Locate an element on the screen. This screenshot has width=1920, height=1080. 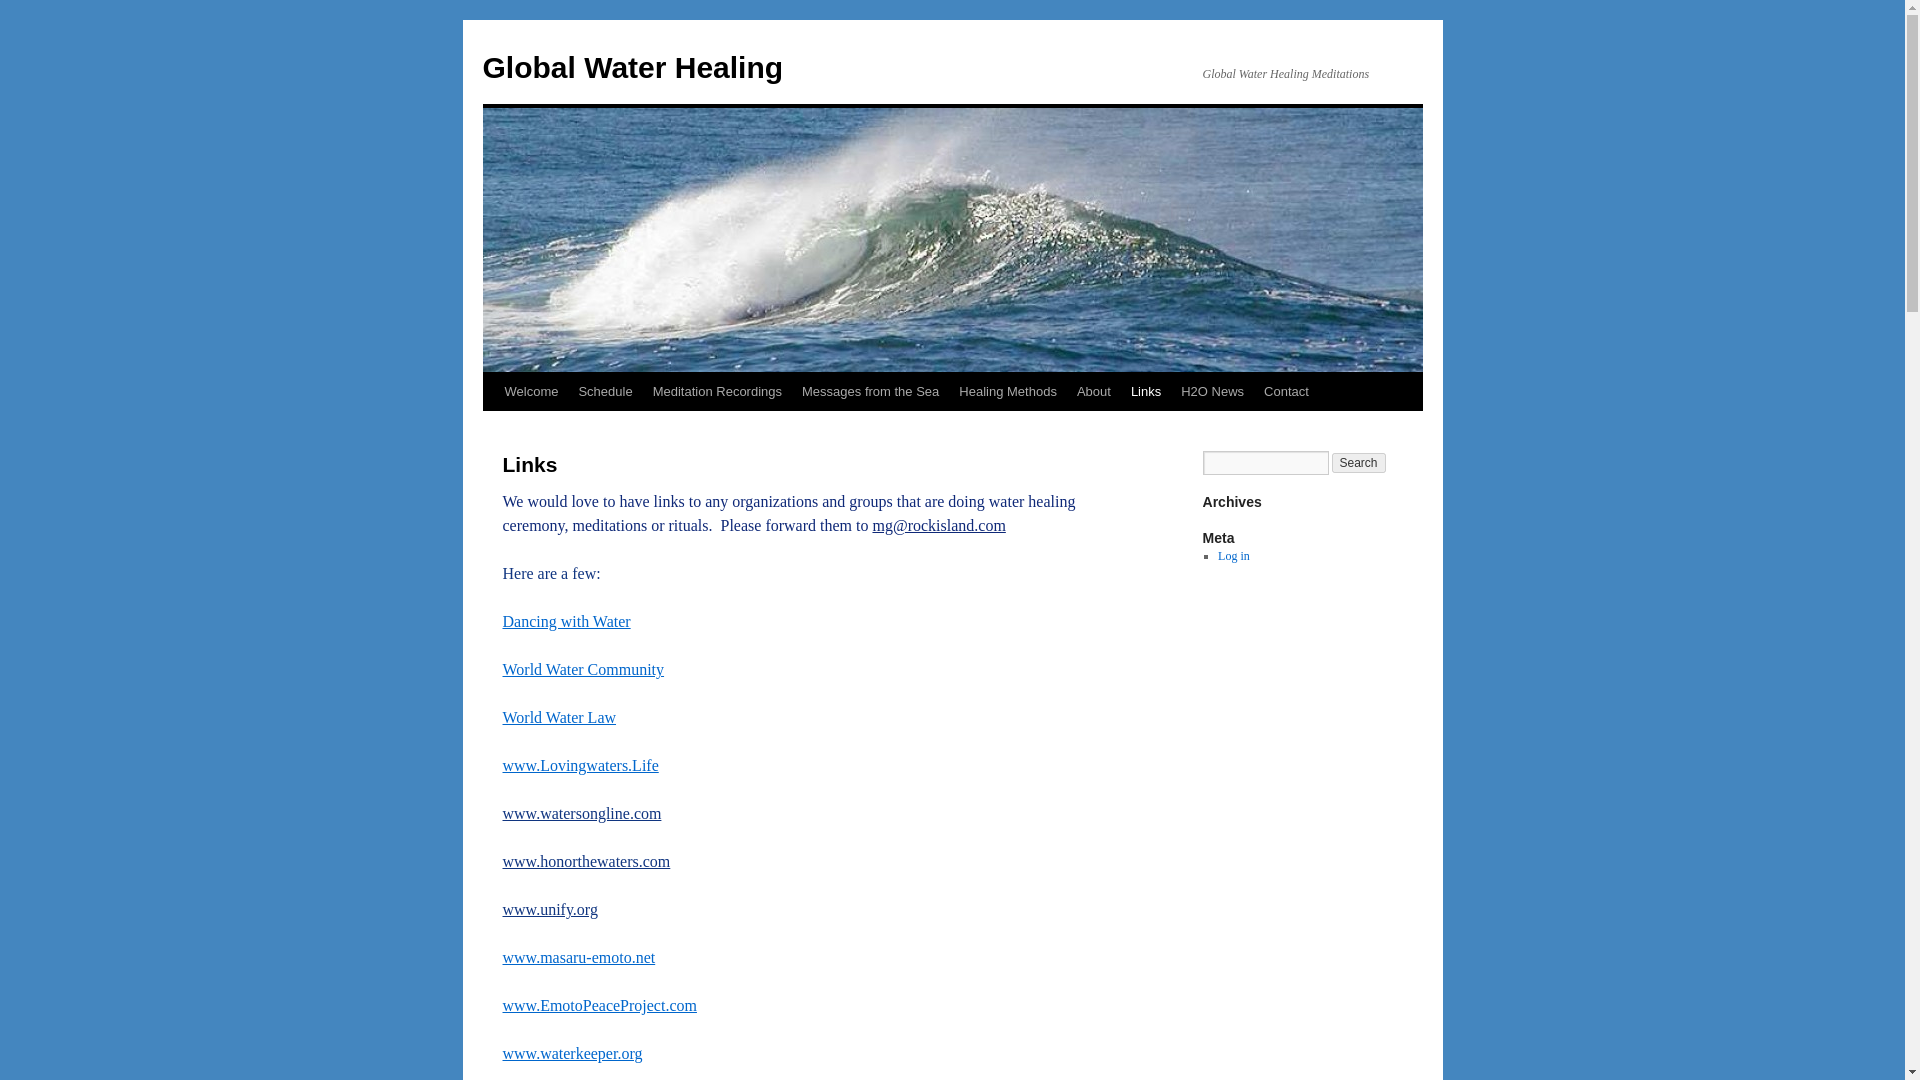
www.EmotoPeaceProject.com is located at coordinates (598, 1005).